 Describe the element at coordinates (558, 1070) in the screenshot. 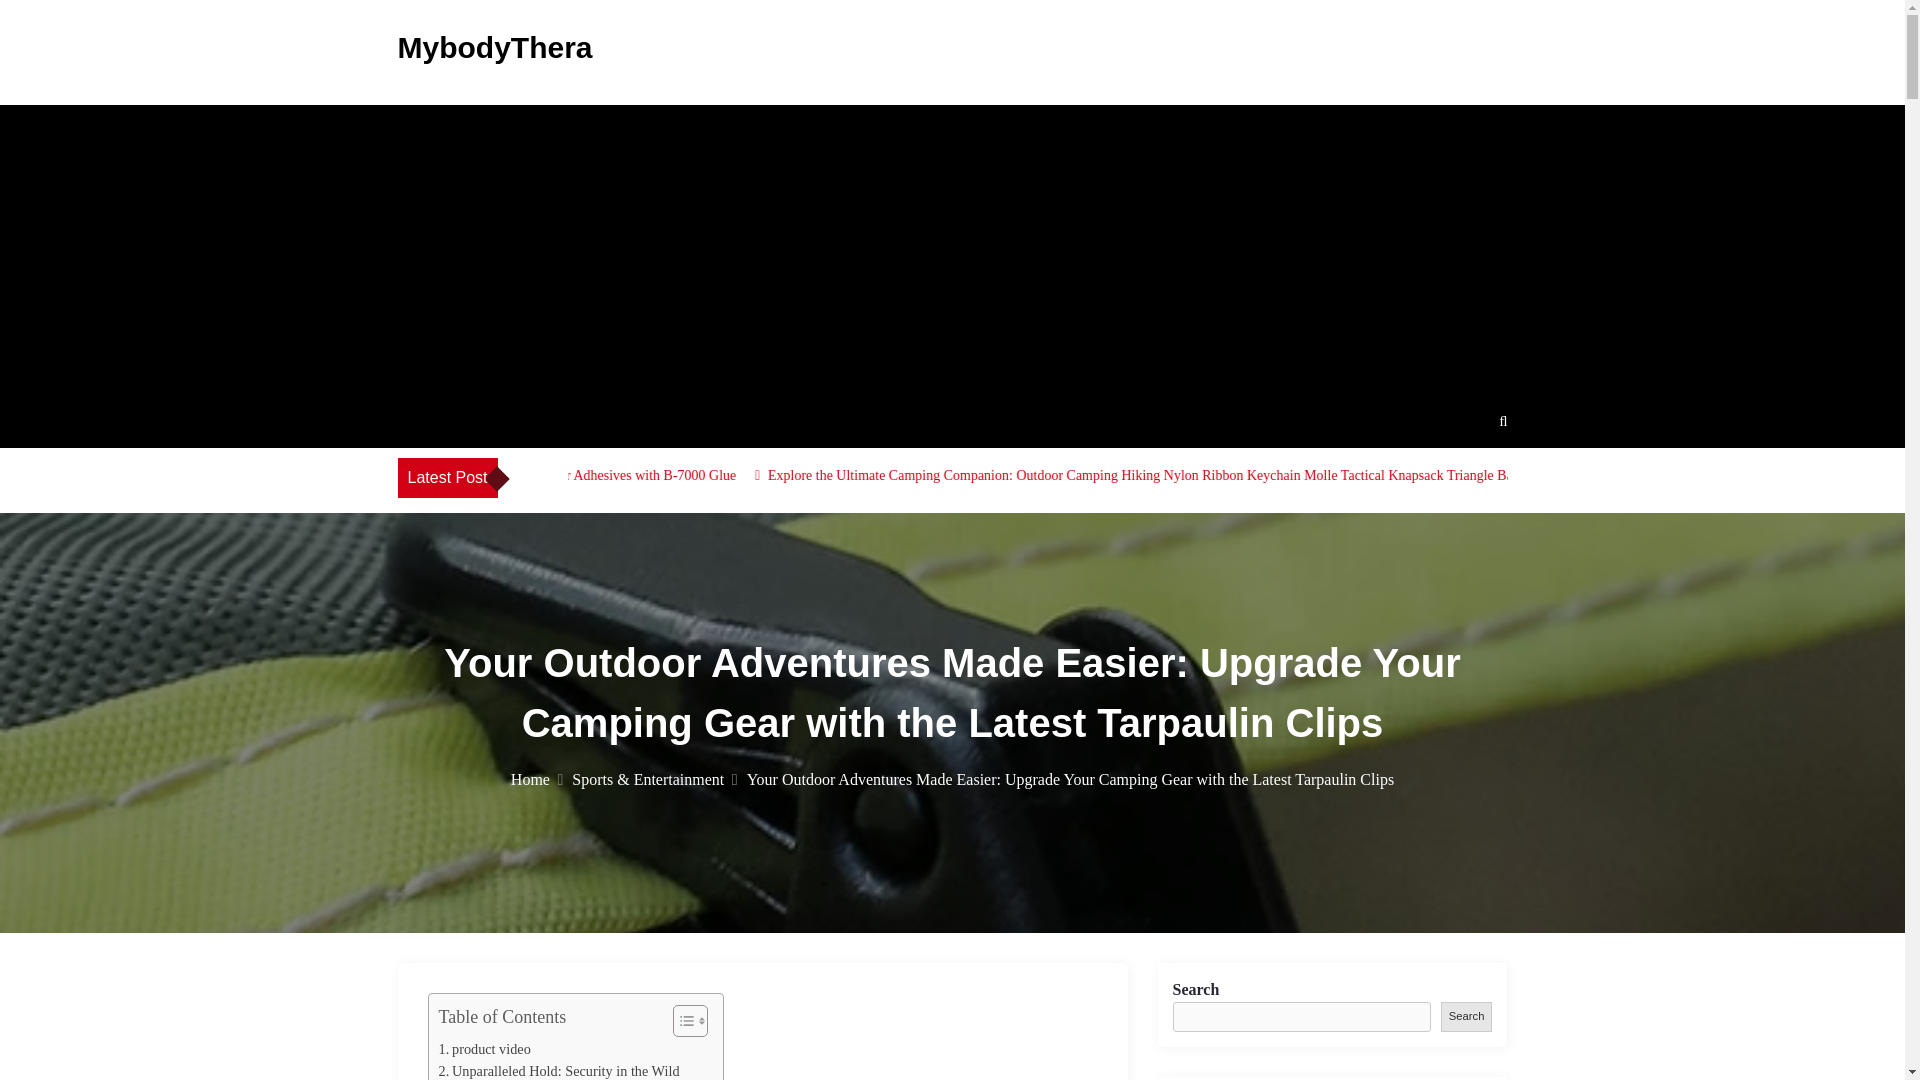

I see `Unparalleled Hold: Security in the Wild` at that location.